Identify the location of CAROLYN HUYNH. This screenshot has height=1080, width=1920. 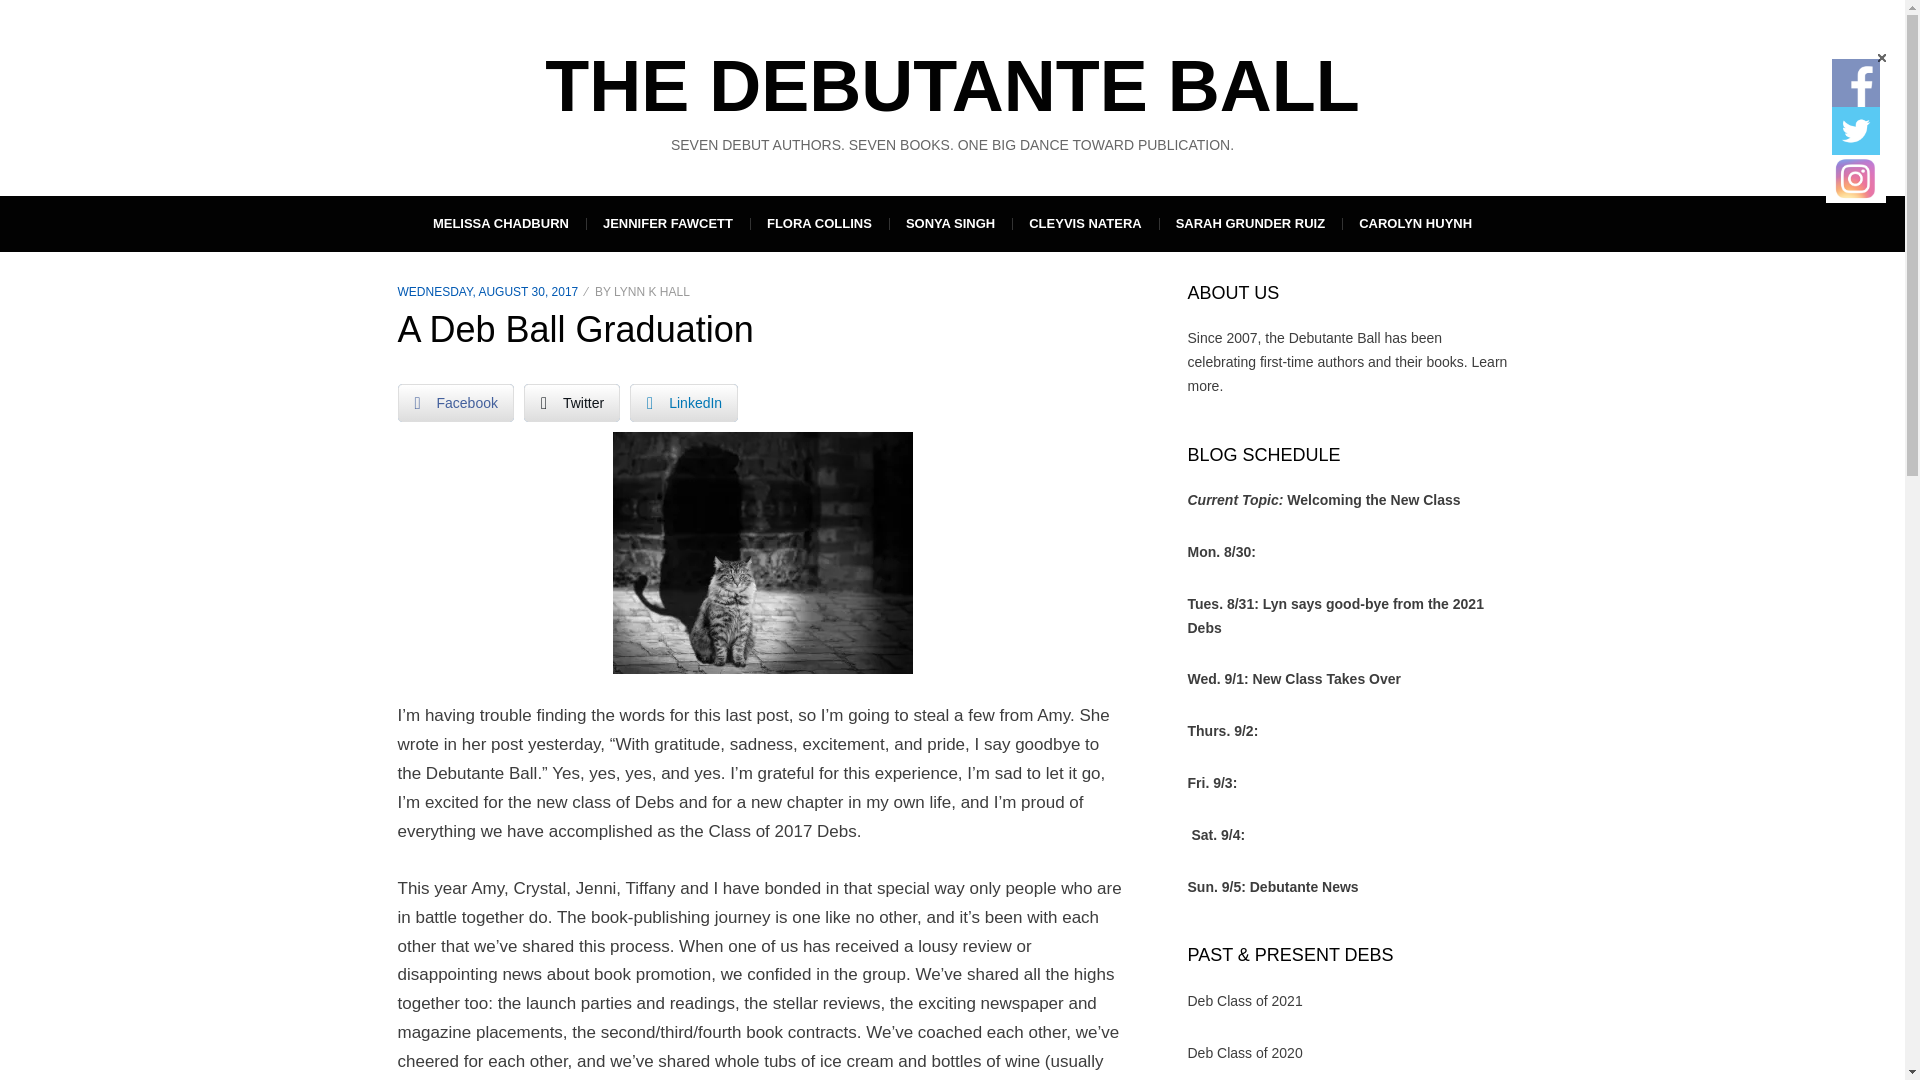
(1416, 223).